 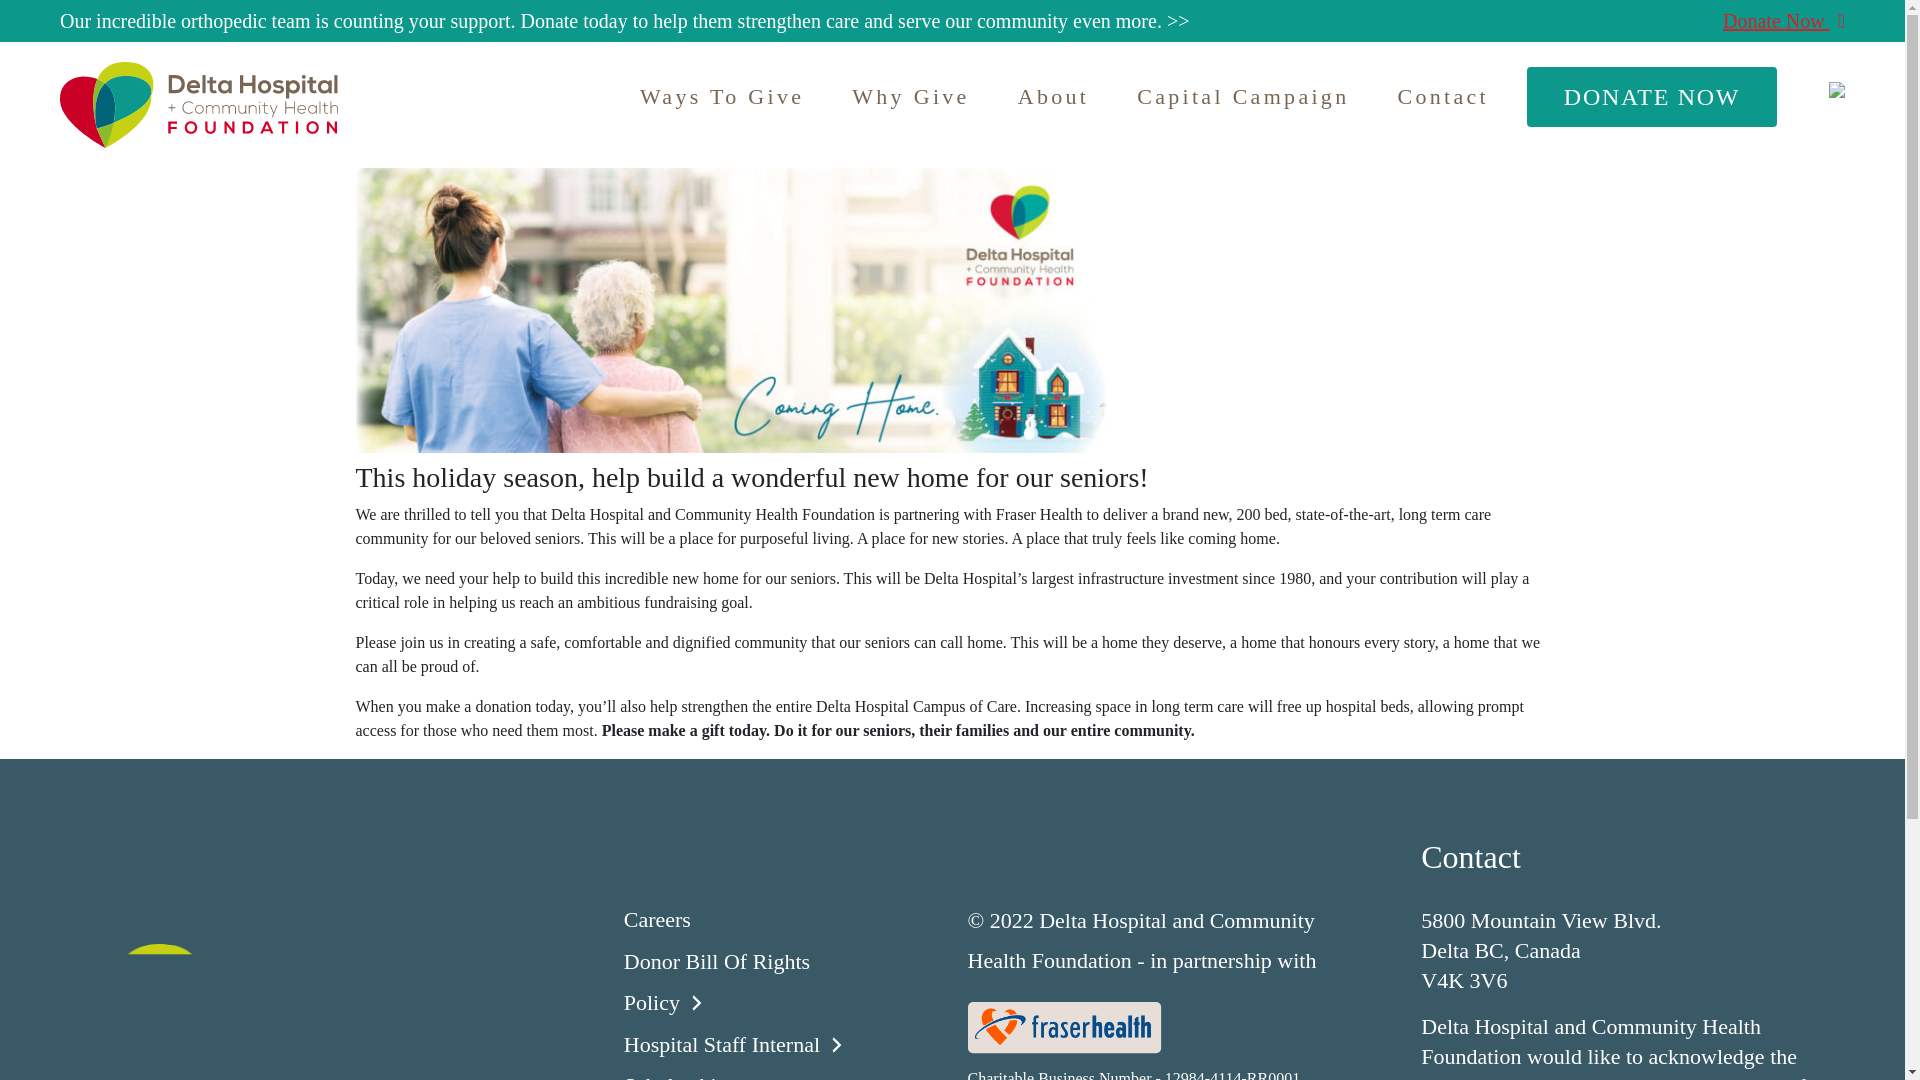 I want to click on Capital Campaign, so click(x=1243, y=96).